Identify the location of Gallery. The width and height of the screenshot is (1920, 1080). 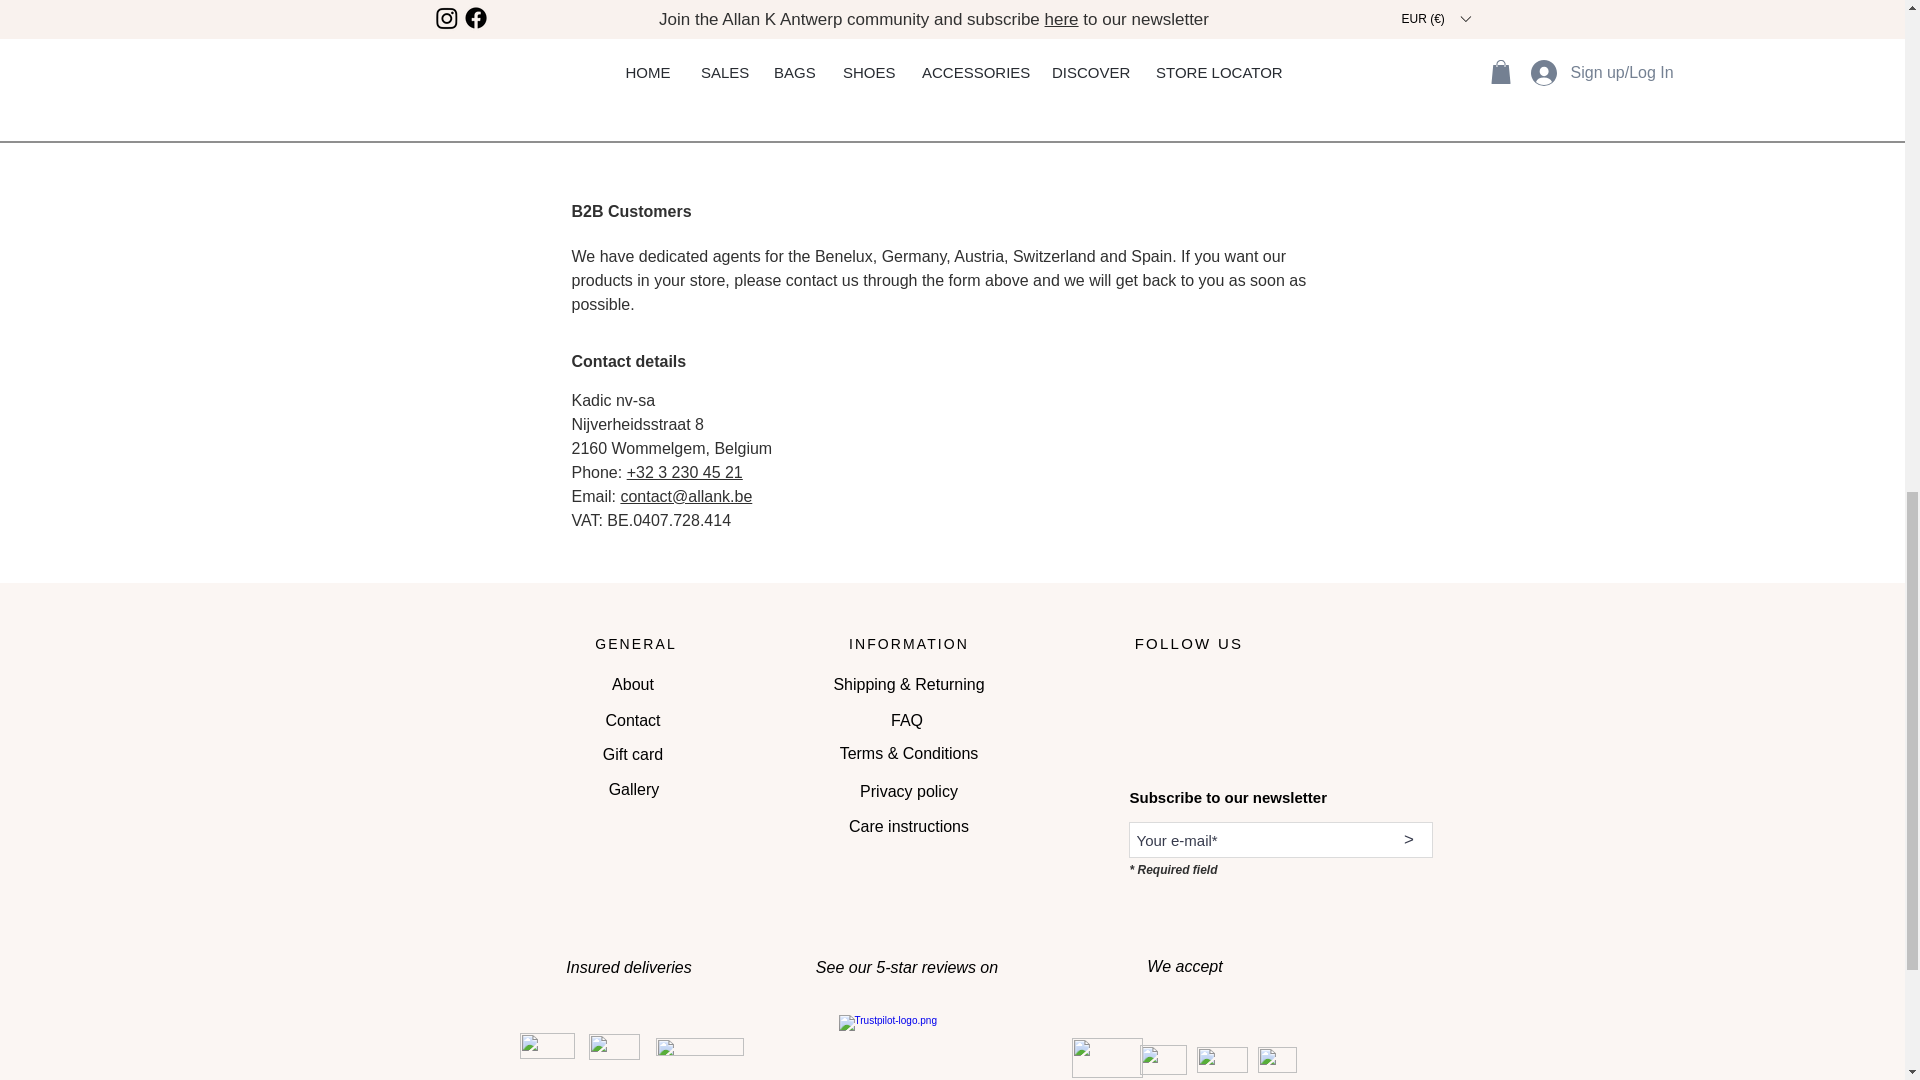
(634, 790).